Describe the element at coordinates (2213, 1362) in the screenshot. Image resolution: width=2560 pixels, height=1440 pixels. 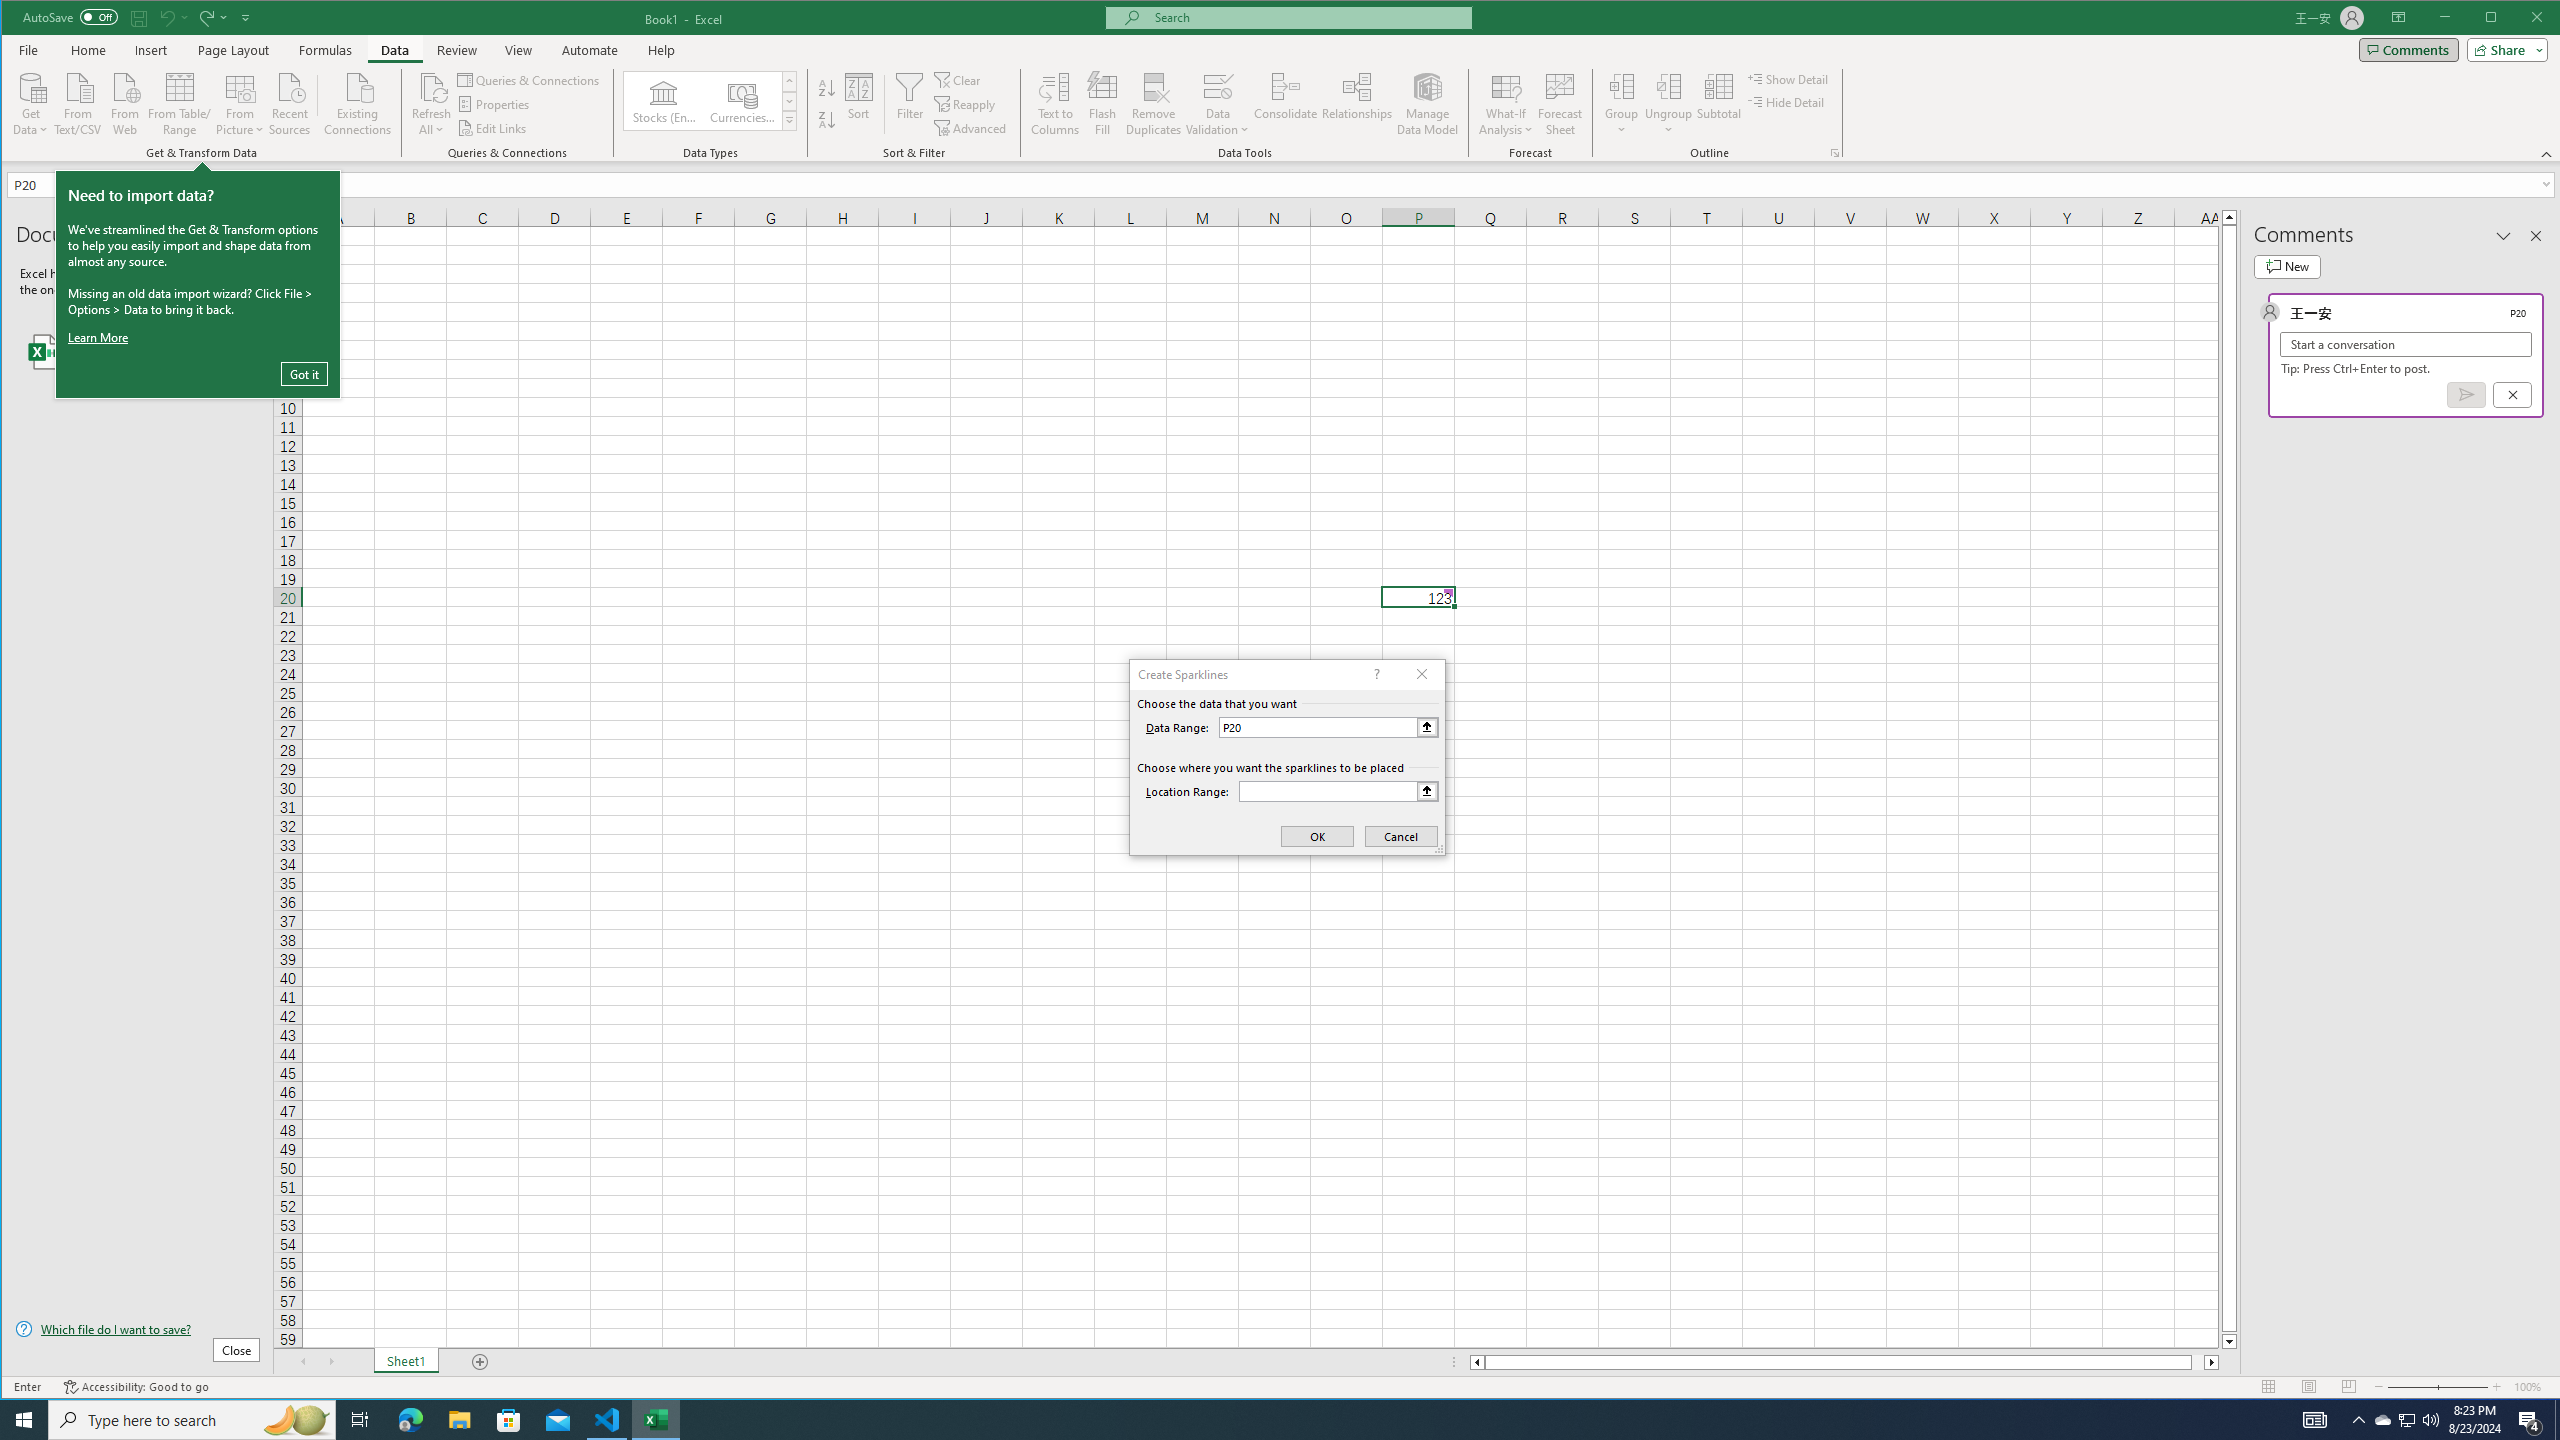
I see `Column right` at that location.